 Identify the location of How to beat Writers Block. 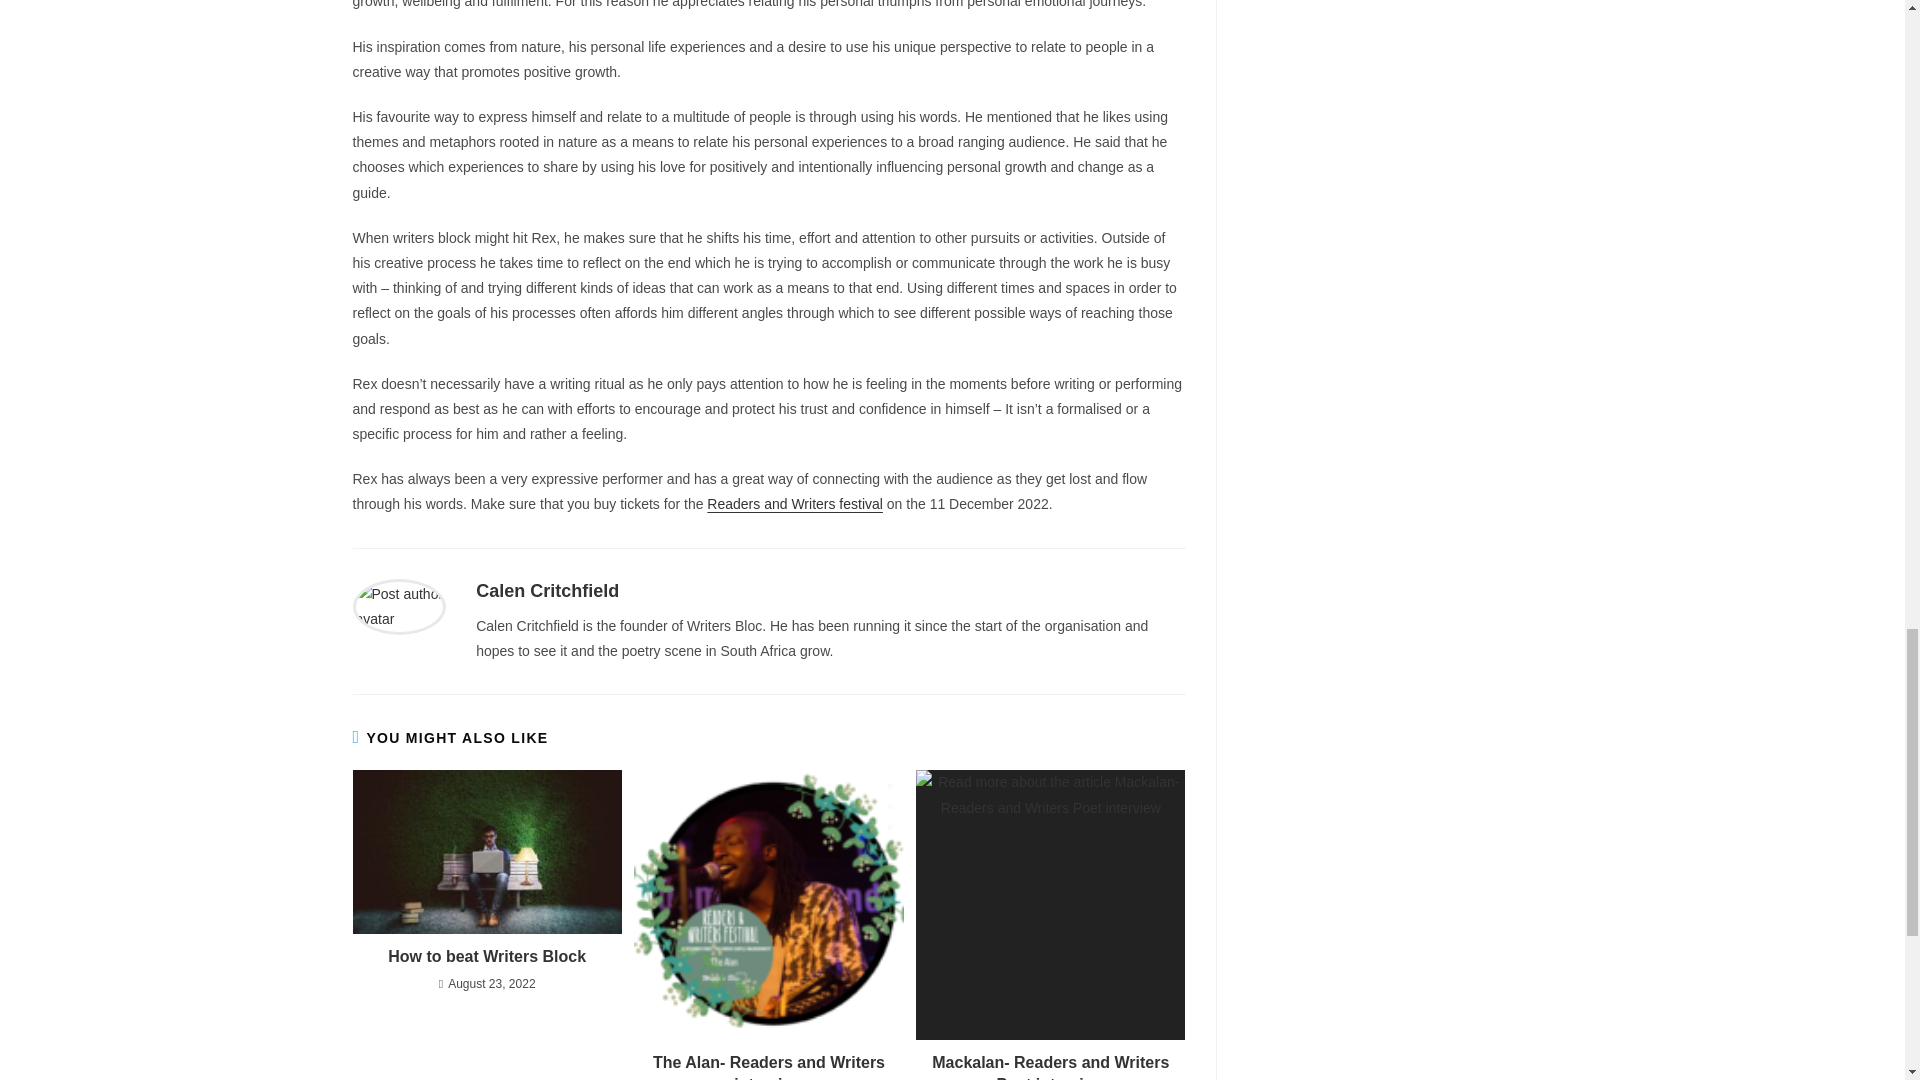
(486, 956).